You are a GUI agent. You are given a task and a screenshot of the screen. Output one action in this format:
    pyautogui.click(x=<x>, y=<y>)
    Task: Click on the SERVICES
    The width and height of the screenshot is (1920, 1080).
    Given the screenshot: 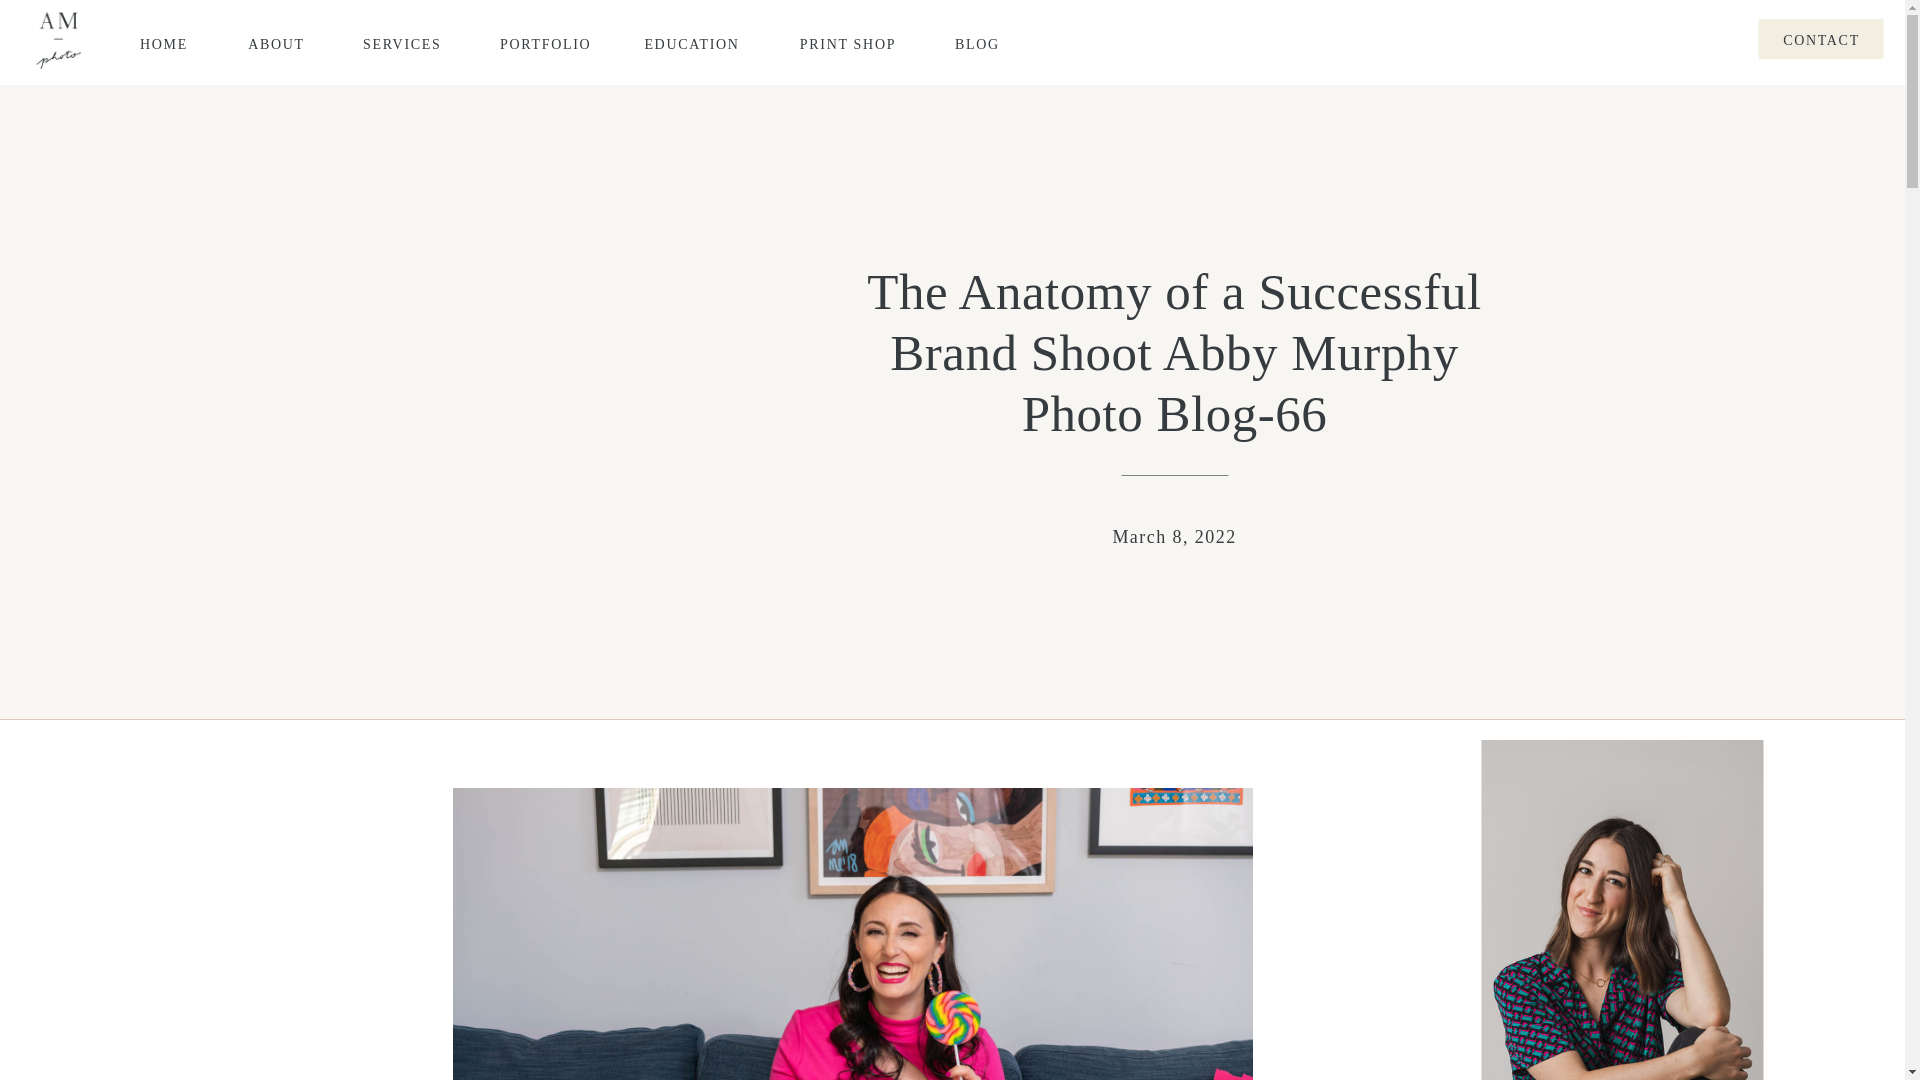 What is the action you would take?
    pyautogui.click(x=402, y=42)
    